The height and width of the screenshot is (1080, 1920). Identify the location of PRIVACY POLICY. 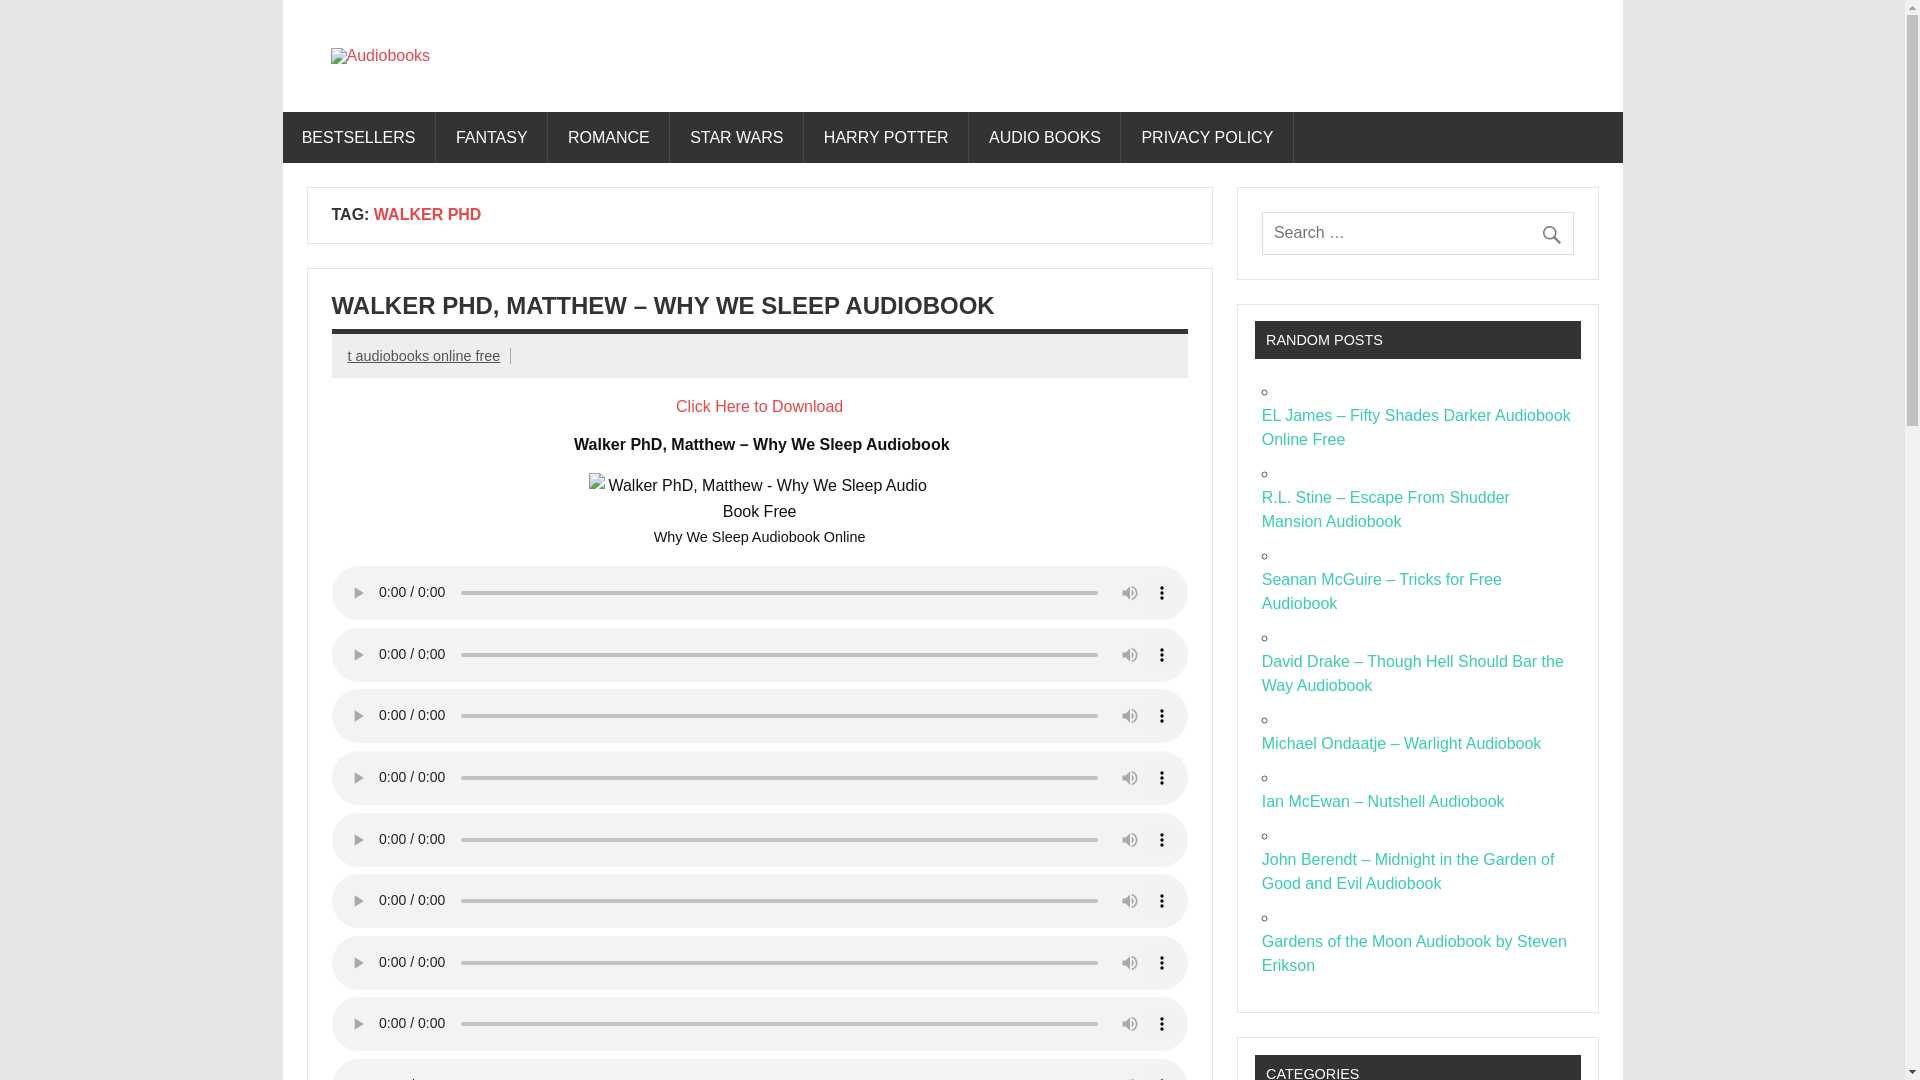
(1206, 138).